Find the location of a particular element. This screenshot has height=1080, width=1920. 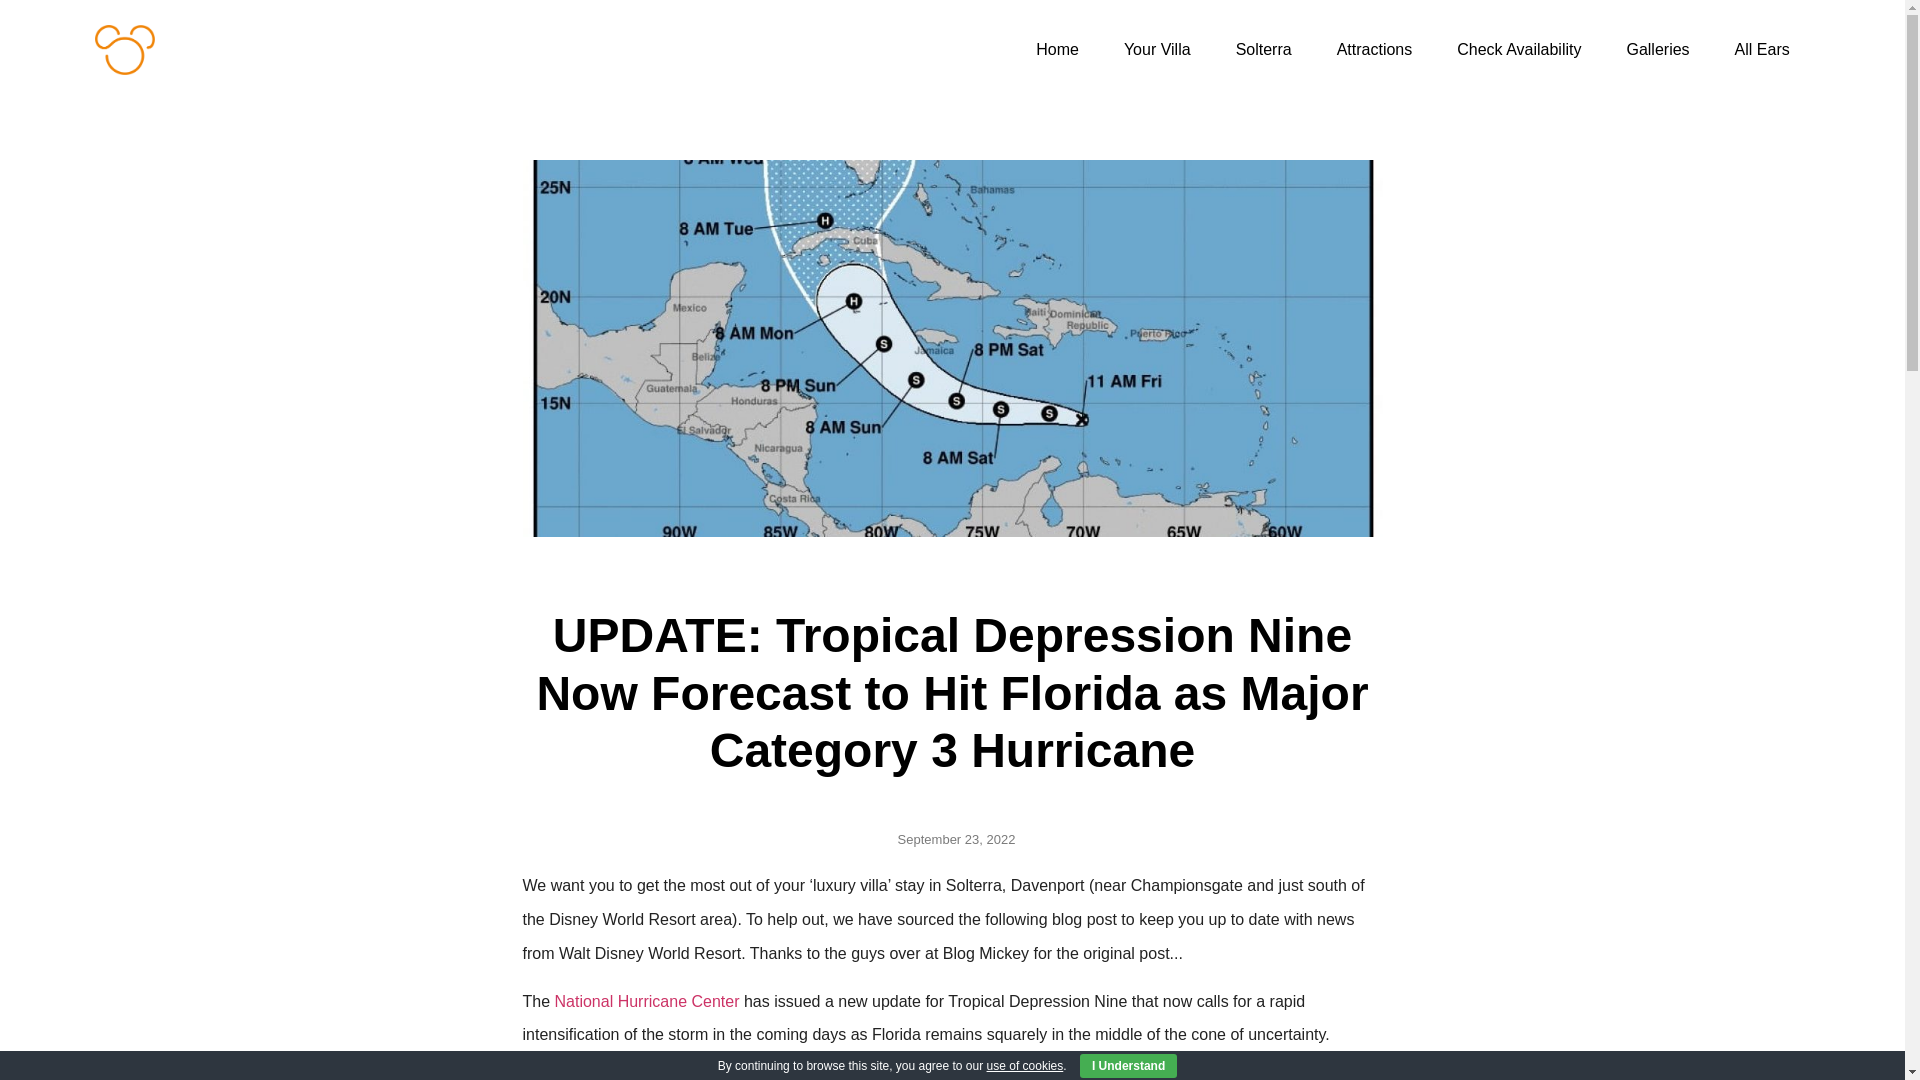

Solterra is located at coordinates (1263, 50).